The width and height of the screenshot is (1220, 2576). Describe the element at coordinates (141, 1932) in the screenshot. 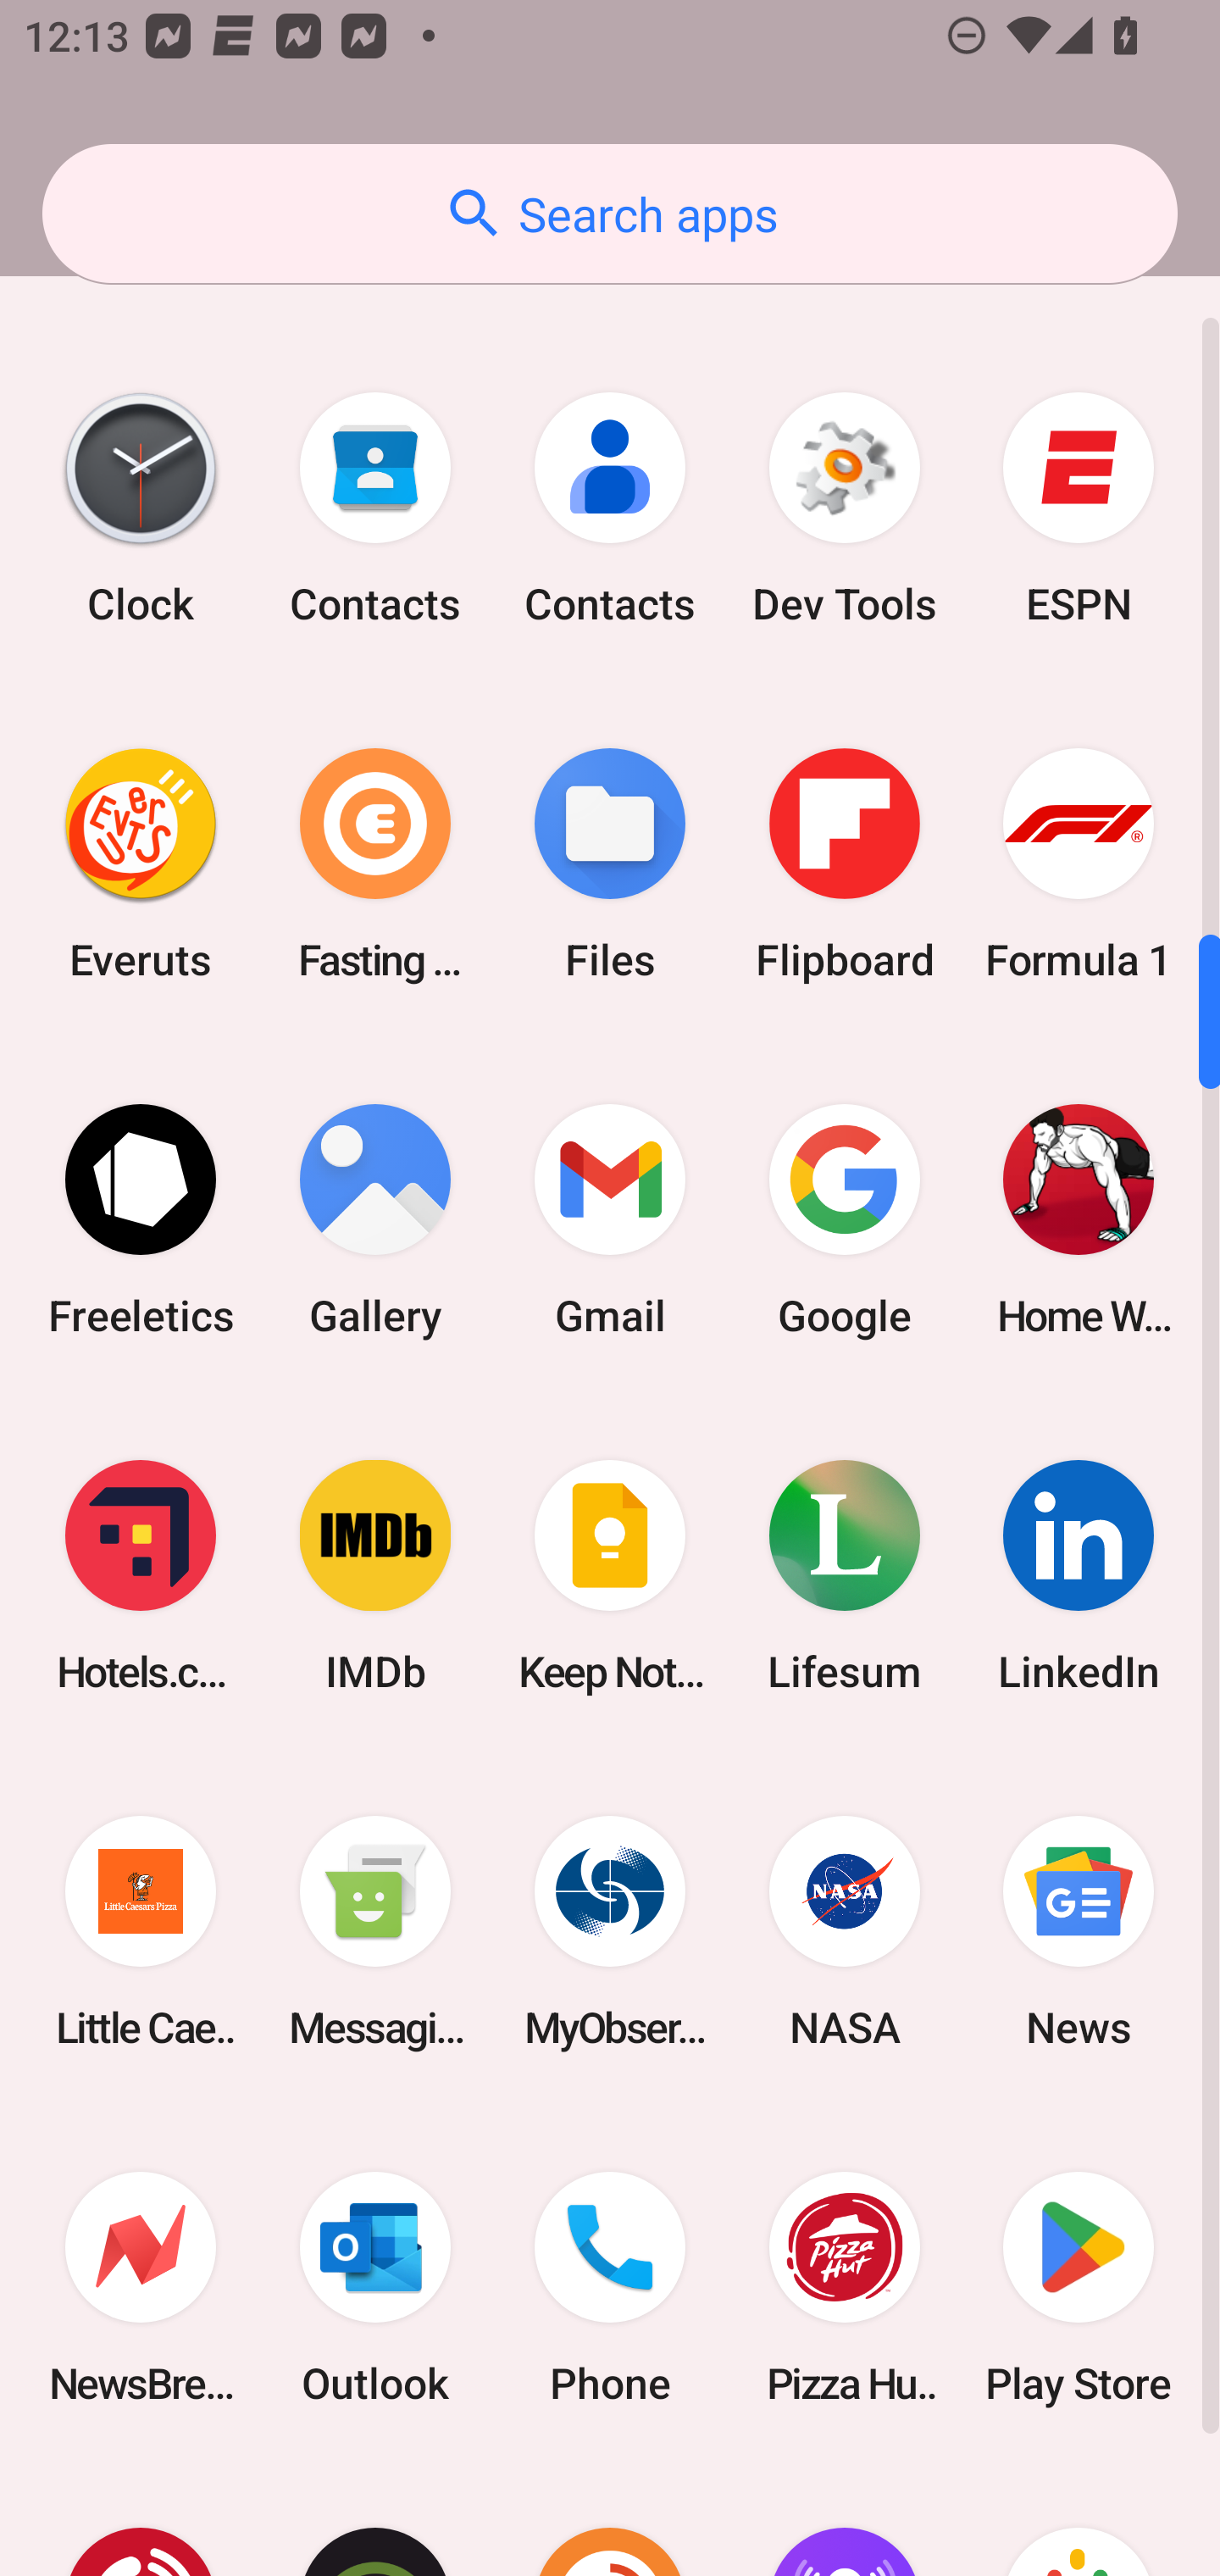

I see `Little Caesars Pizza` at that location.